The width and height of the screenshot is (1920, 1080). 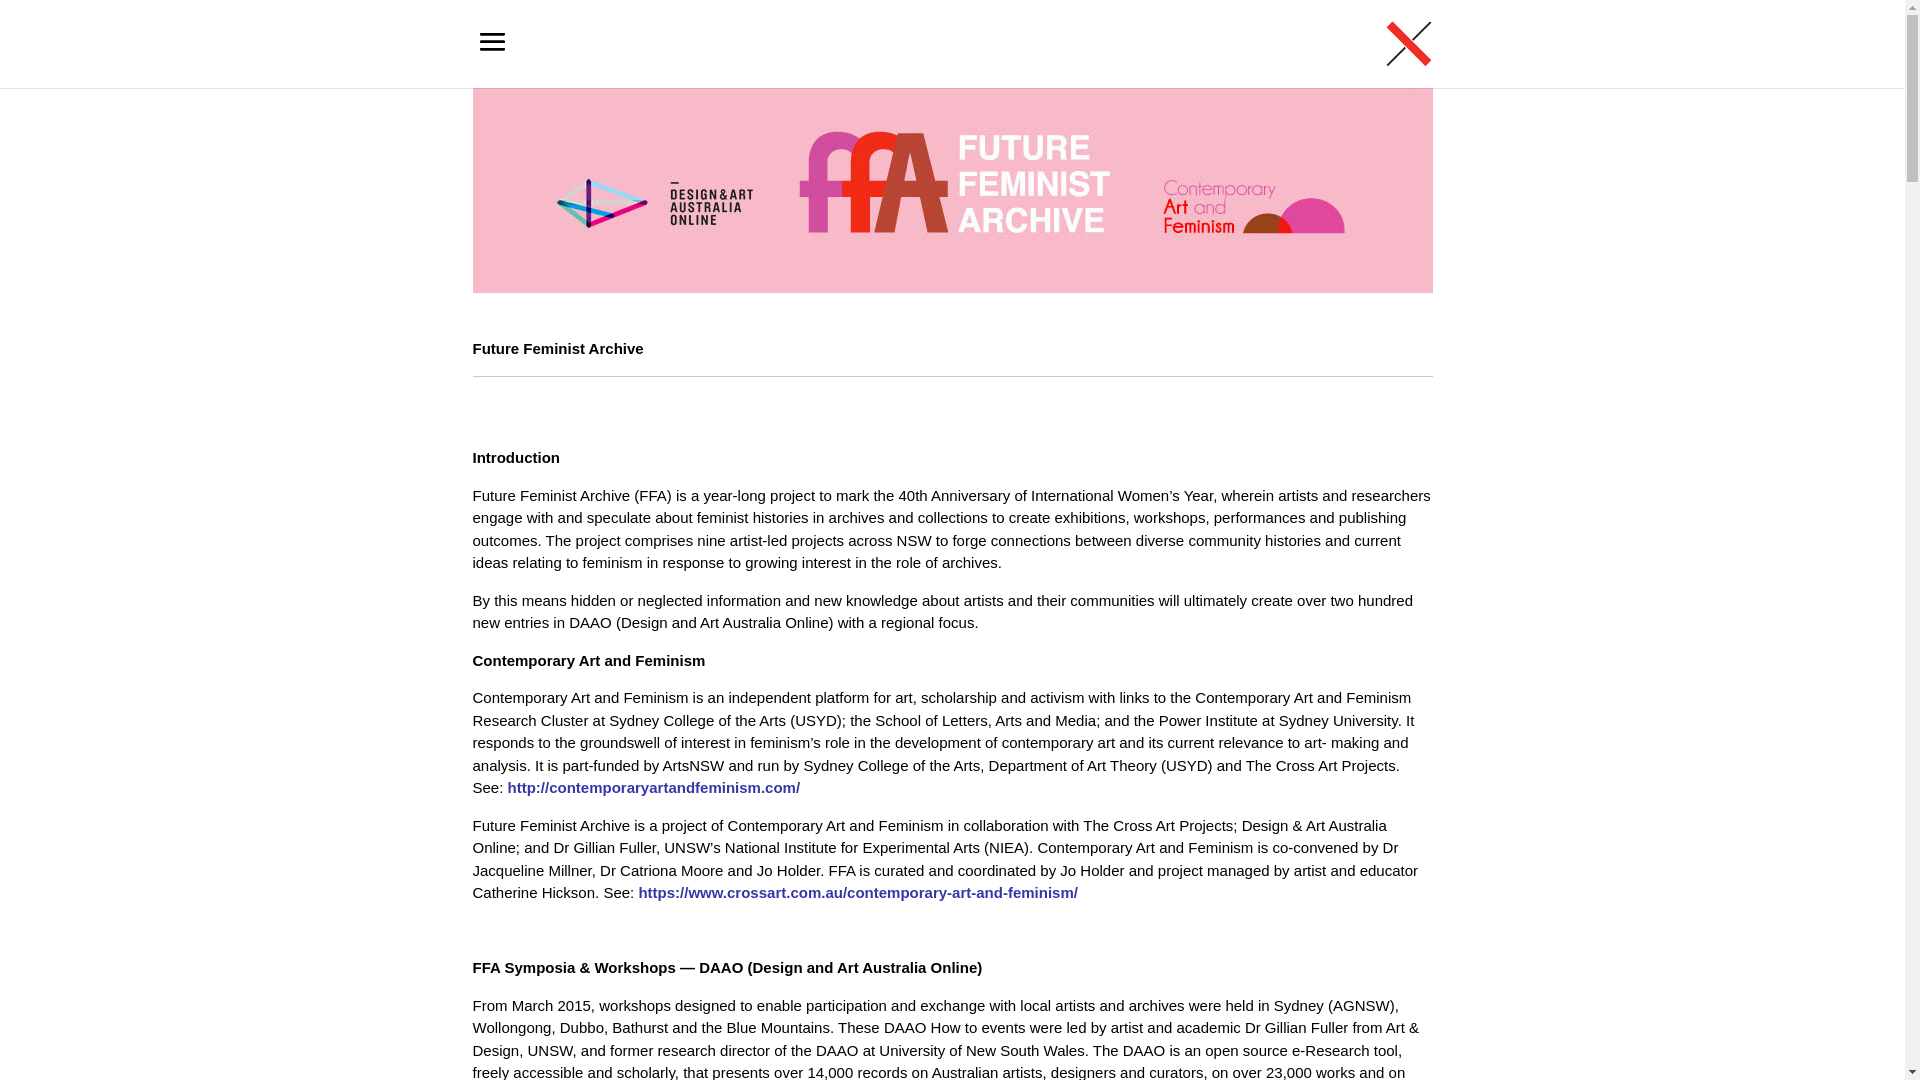 What do you see at coordinates (654, 788) in the screenshot?
I see `http://contemporaryartandfeminism.com/` at bounding box center [654, 788].